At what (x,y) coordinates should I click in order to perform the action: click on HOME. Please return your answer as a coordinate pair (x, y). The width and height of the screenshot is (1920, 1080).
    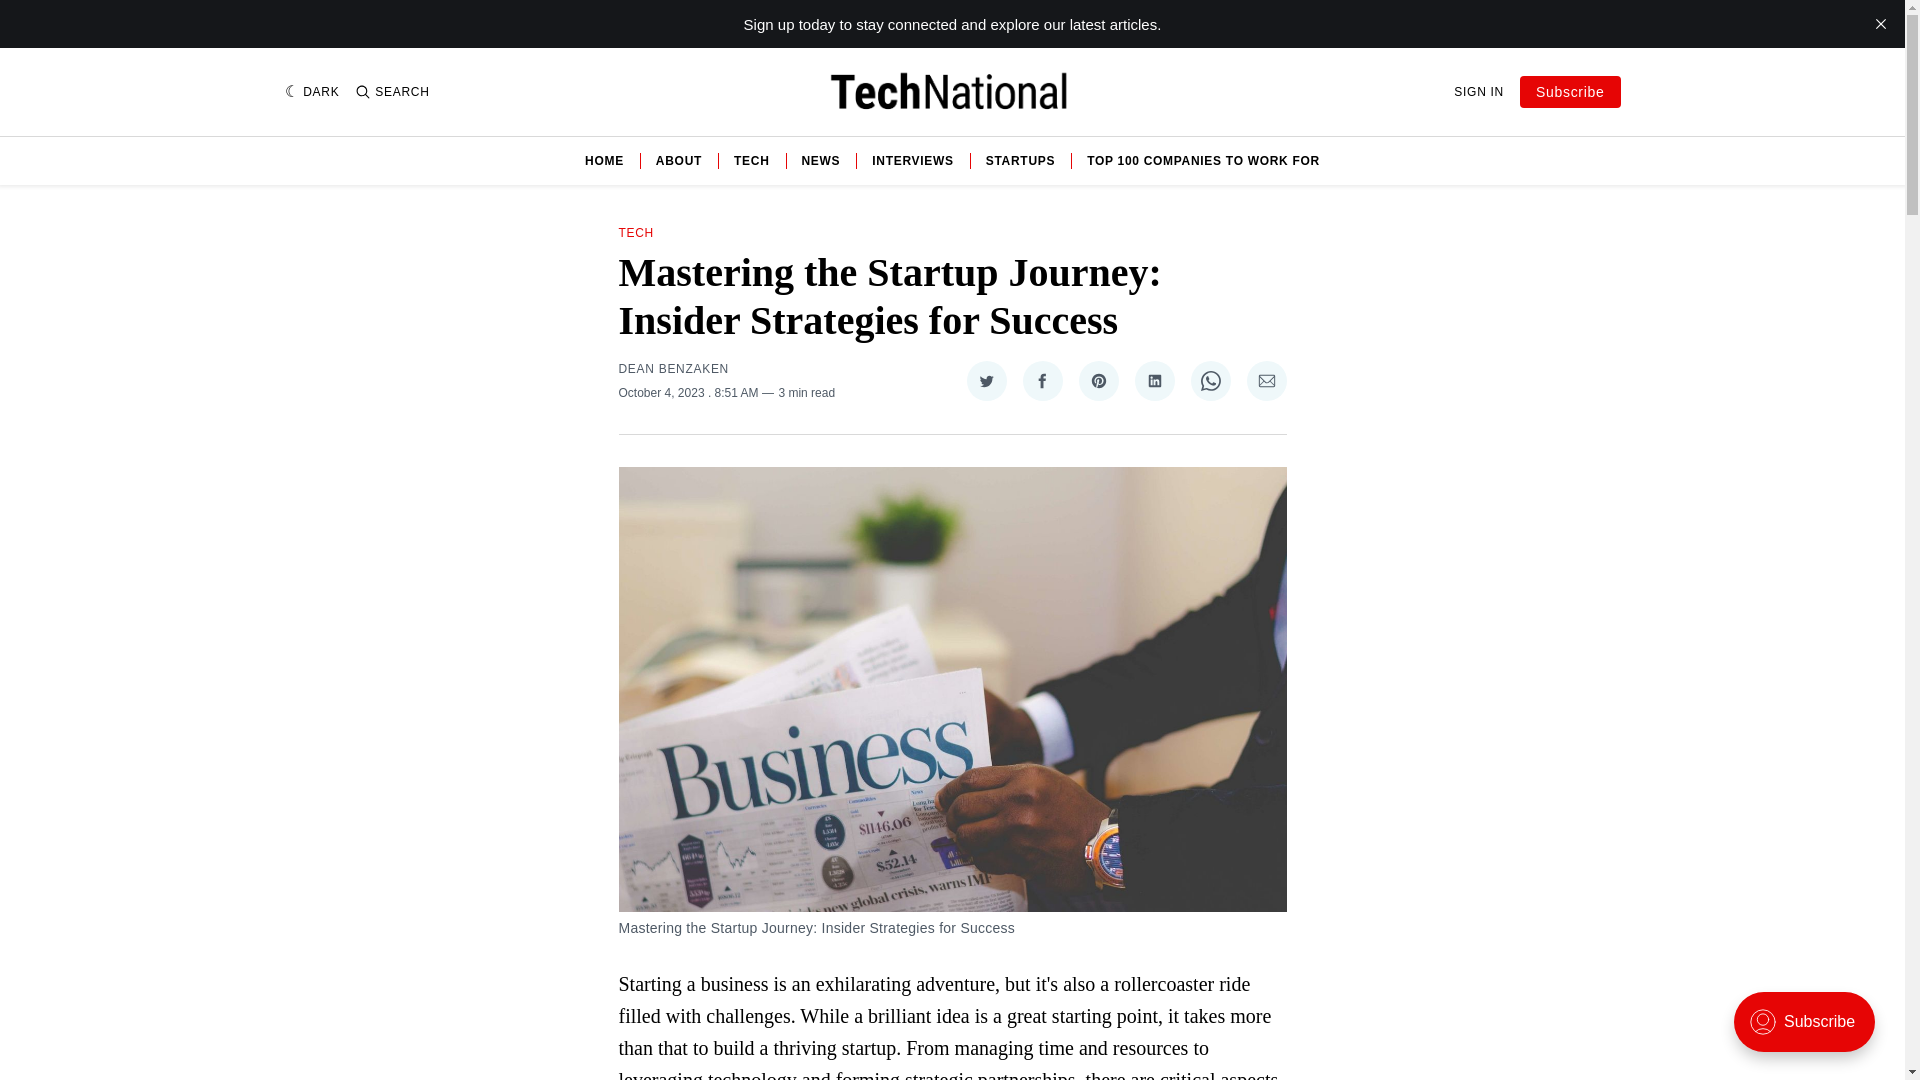
    Looking at the image, I should click on (604, 160).